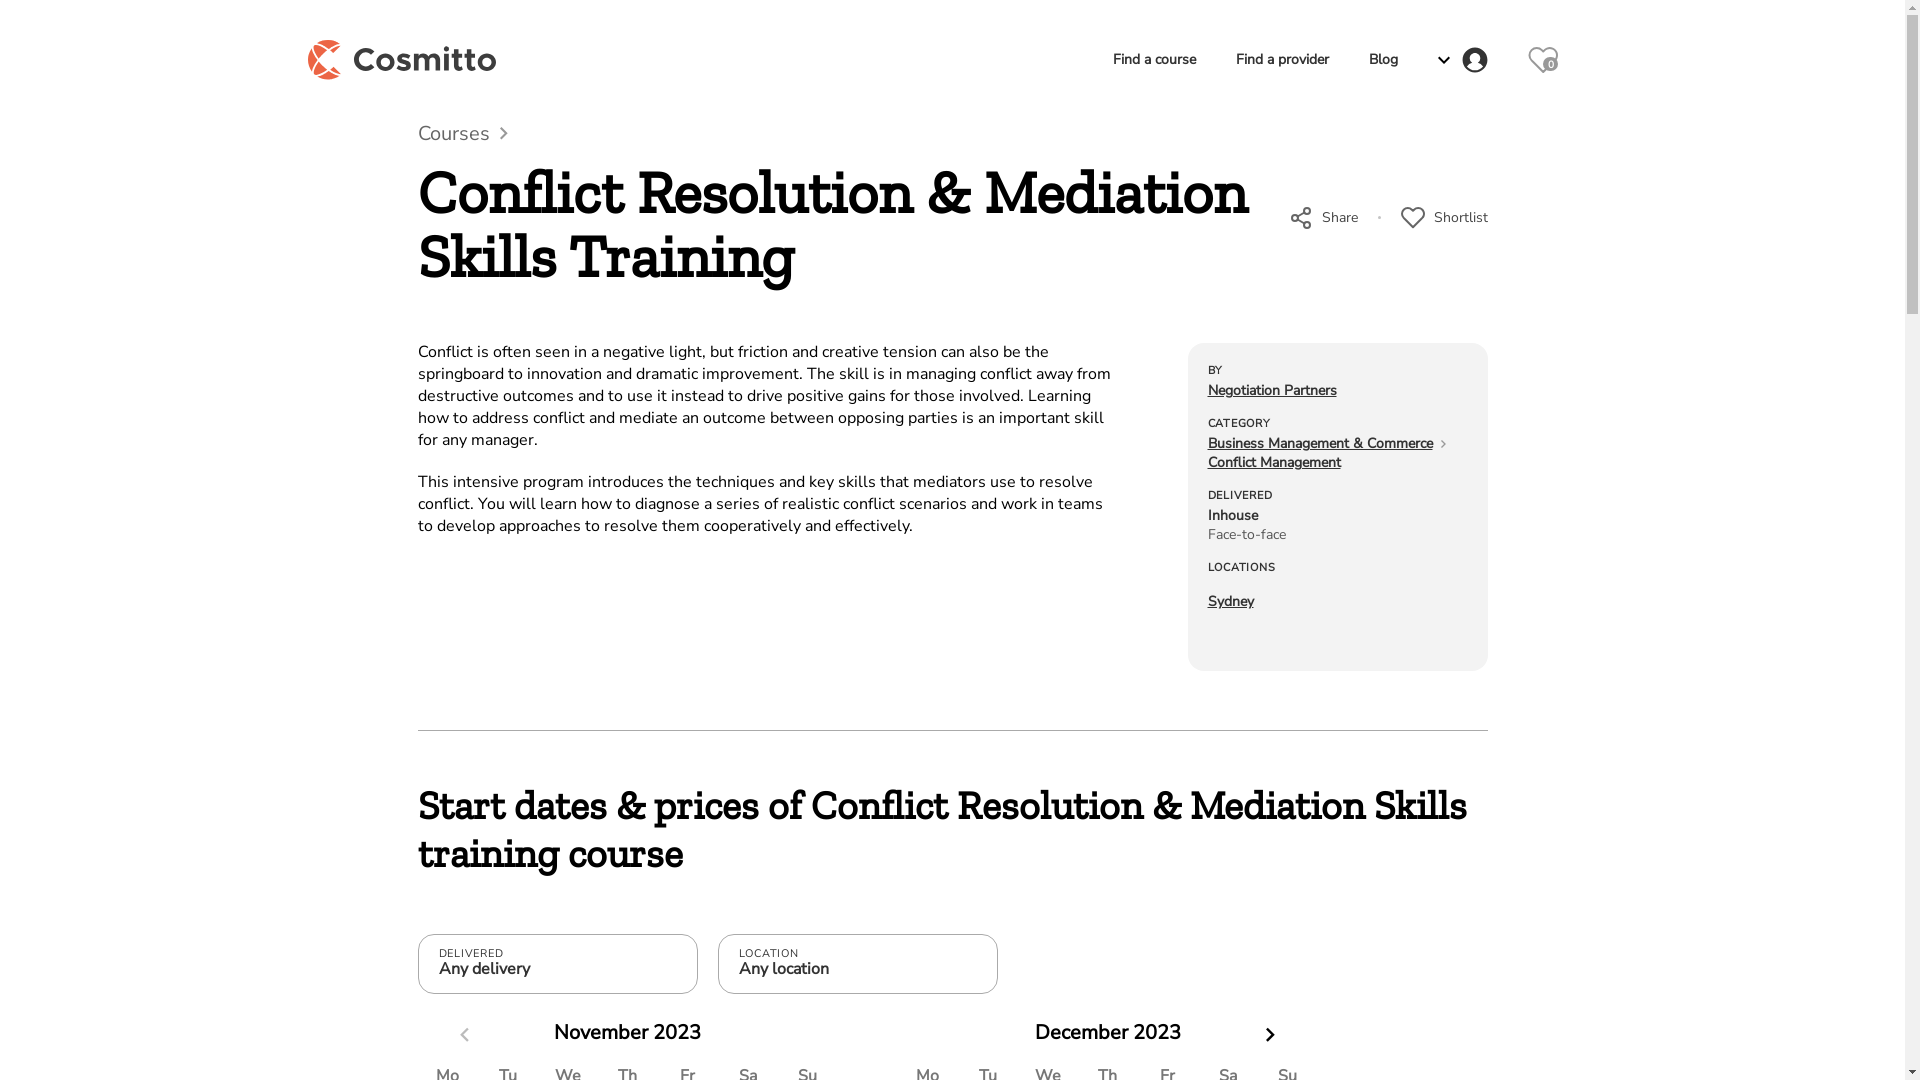 This screenshot has height=1080, width=1920. I want to click on Conflict Management, so click(1274, 462).